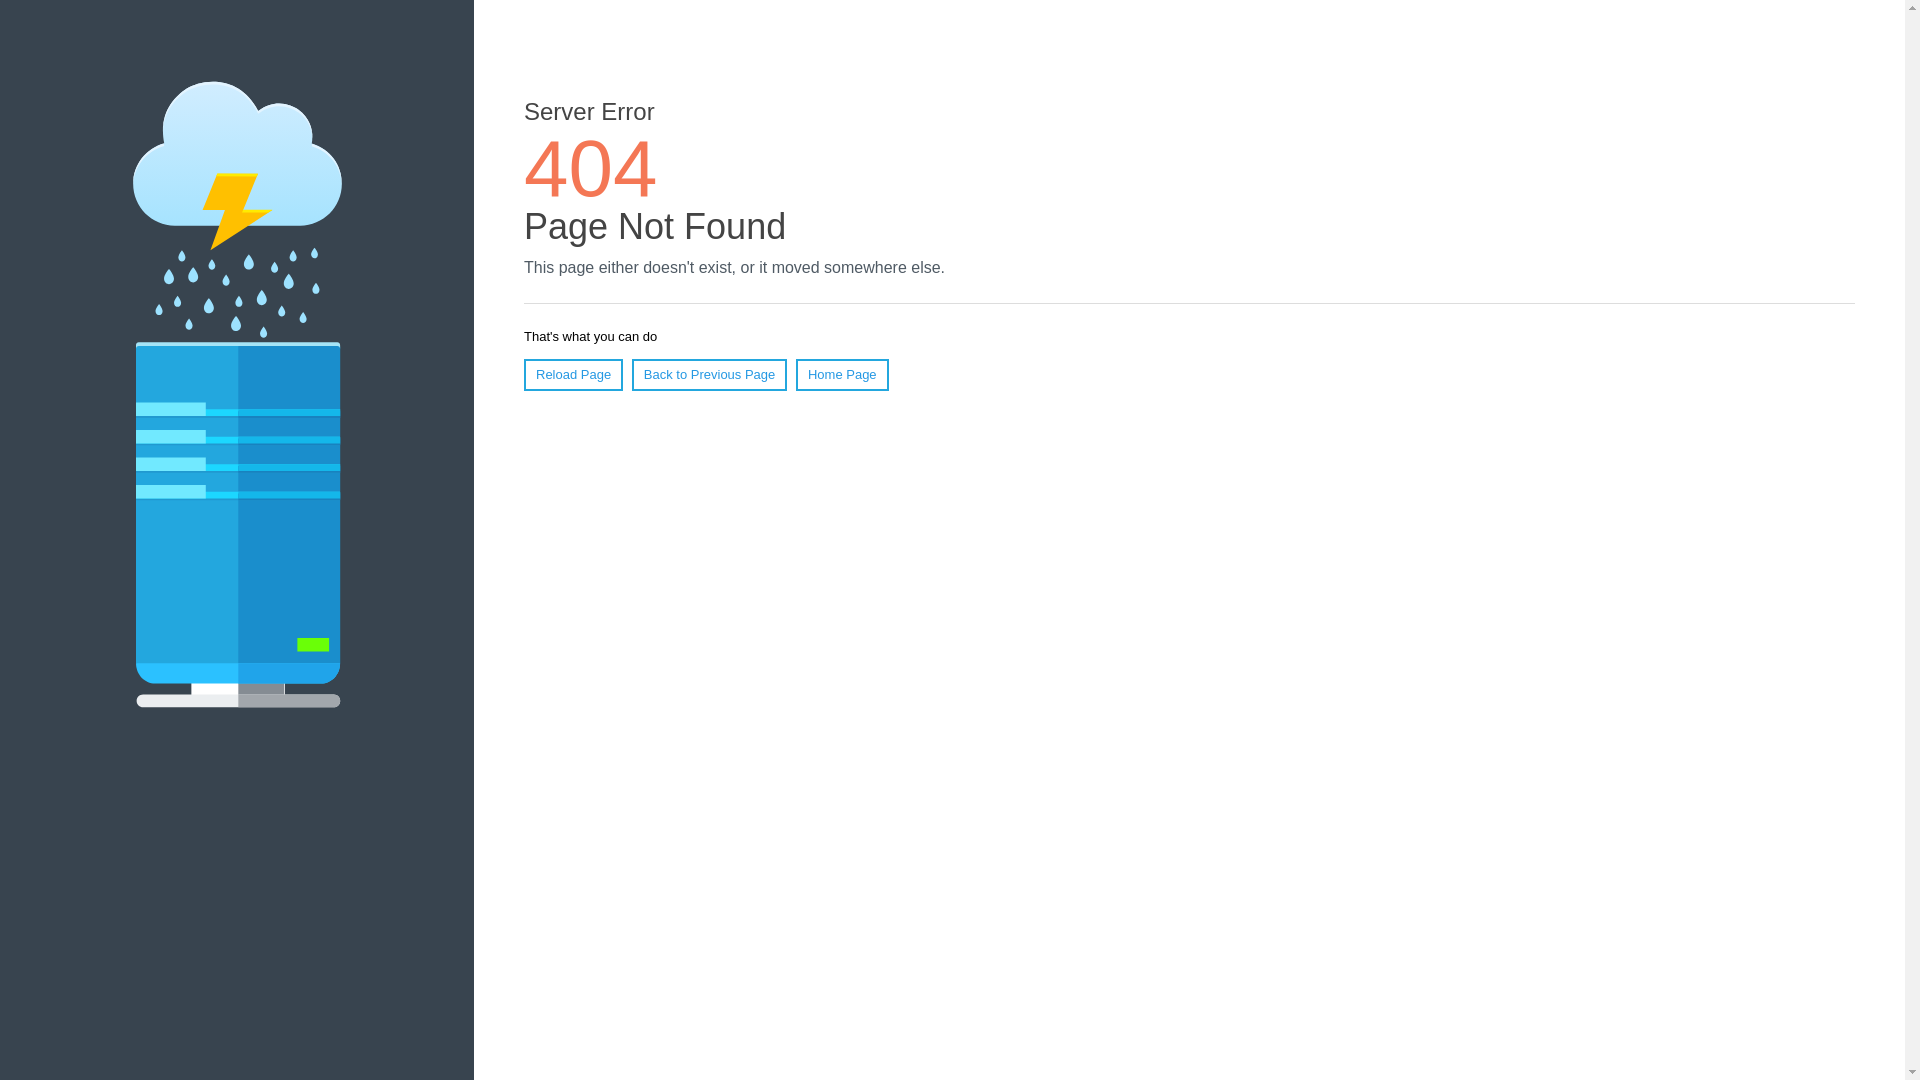 This screenshot has height=1080, width=1920. What do you see at coordinates (709, 374) in the screenshot?
I see `Back to Previous Page` at bounding box center [709, 374].